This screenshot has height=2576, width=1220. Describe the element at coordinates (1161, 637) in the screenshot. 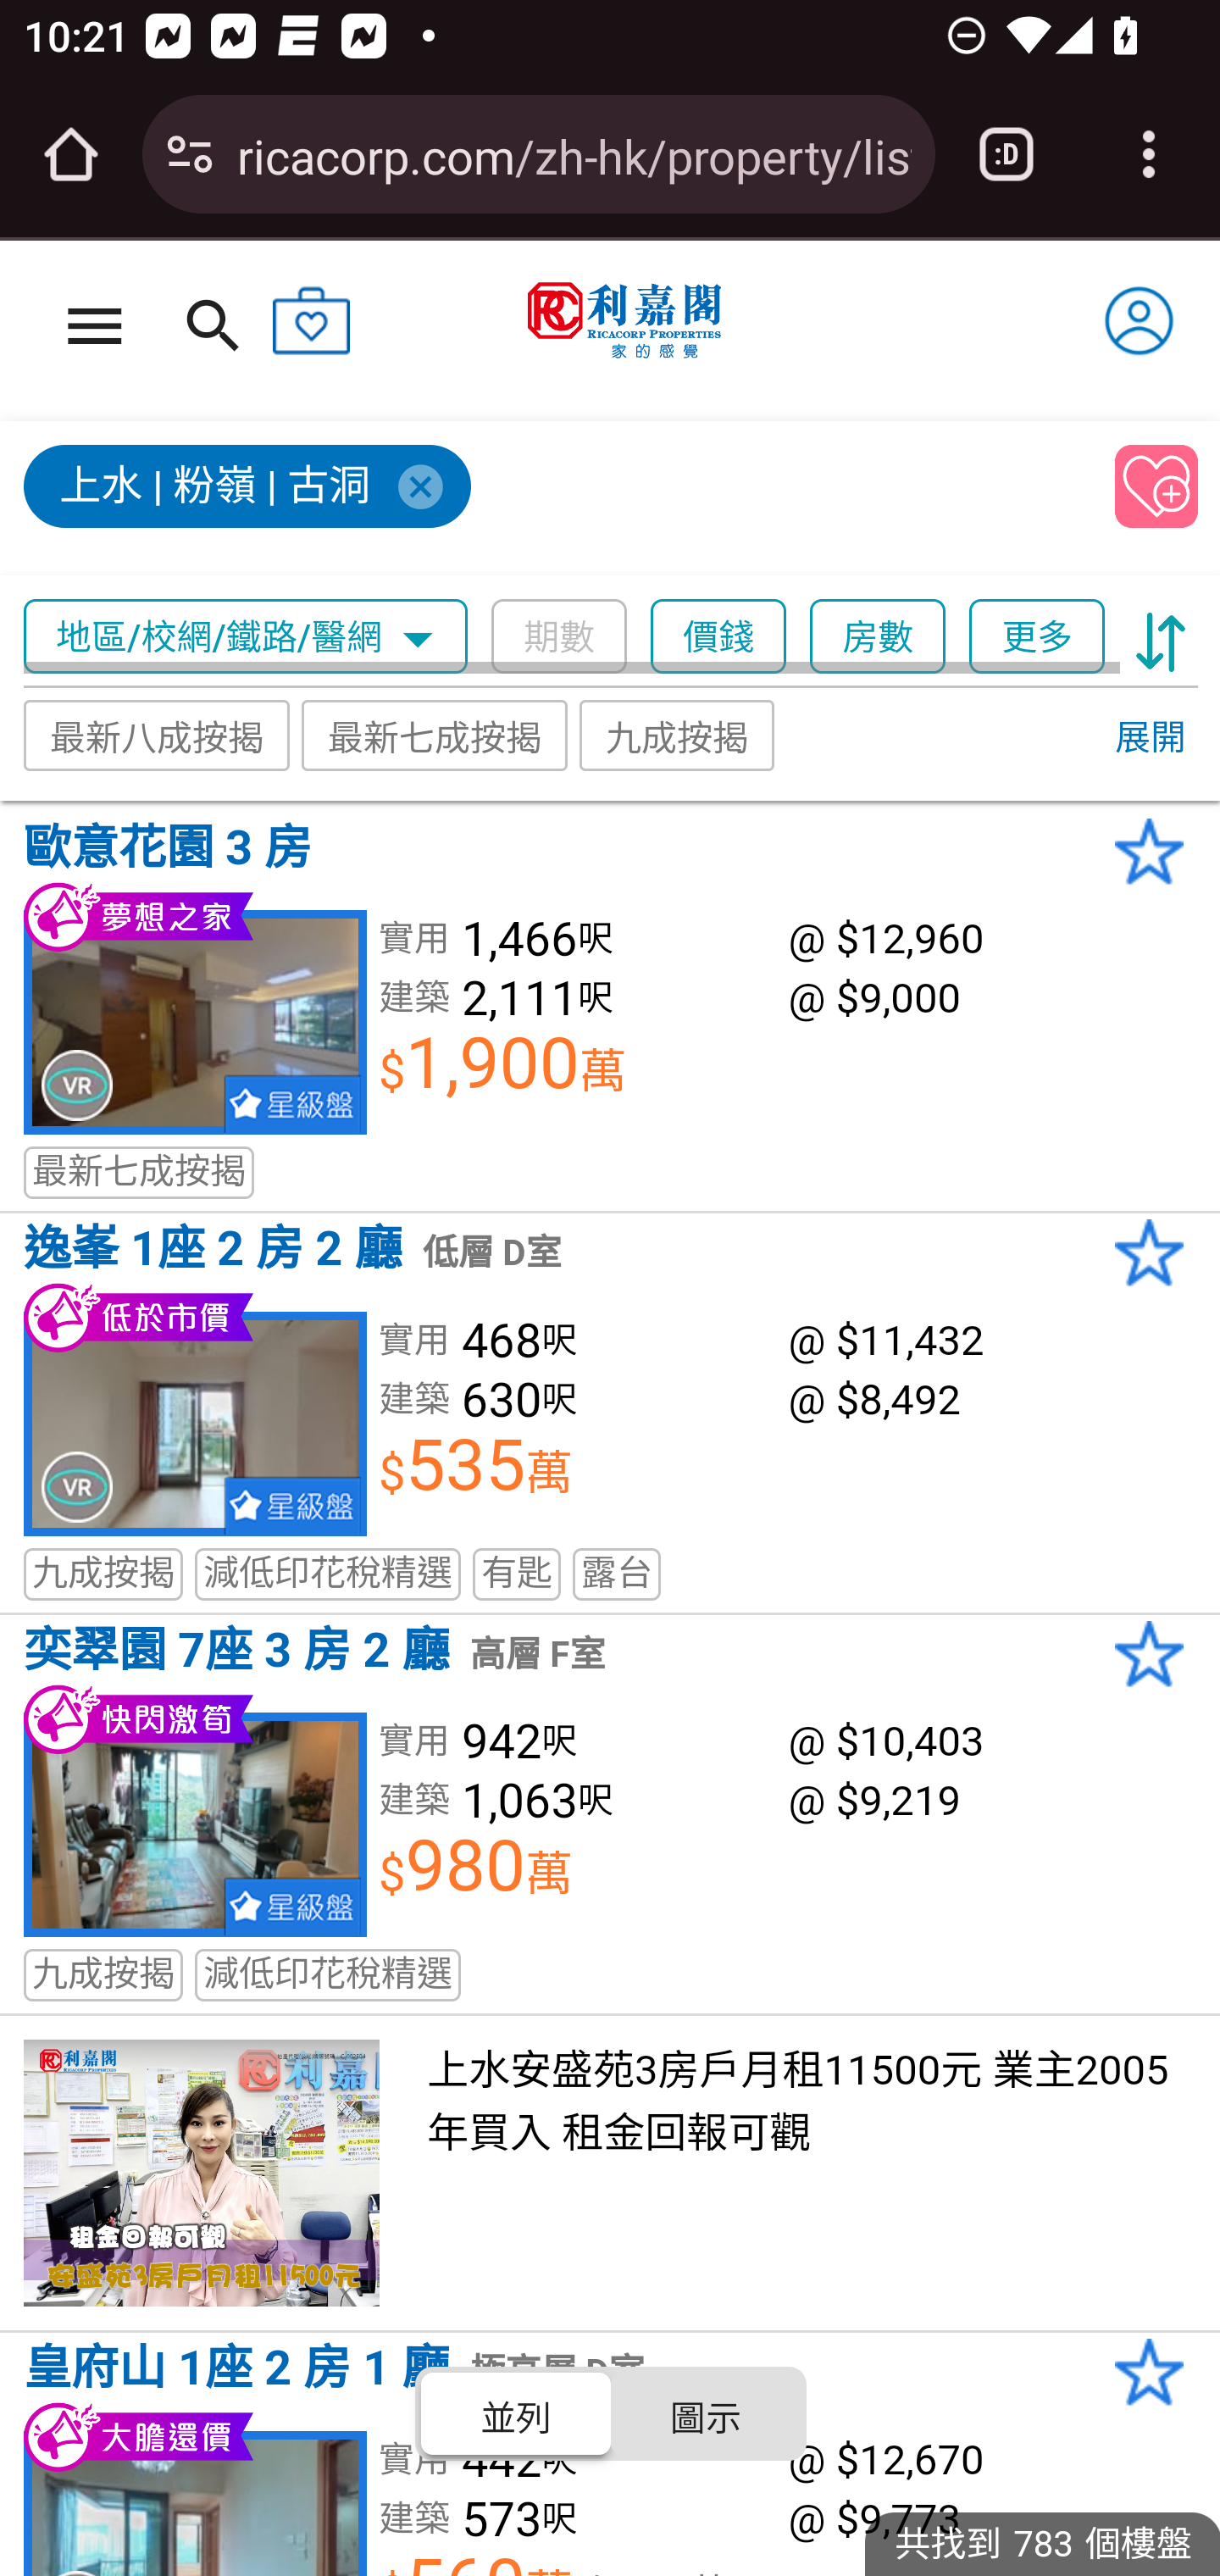

I see `sort` at that location.